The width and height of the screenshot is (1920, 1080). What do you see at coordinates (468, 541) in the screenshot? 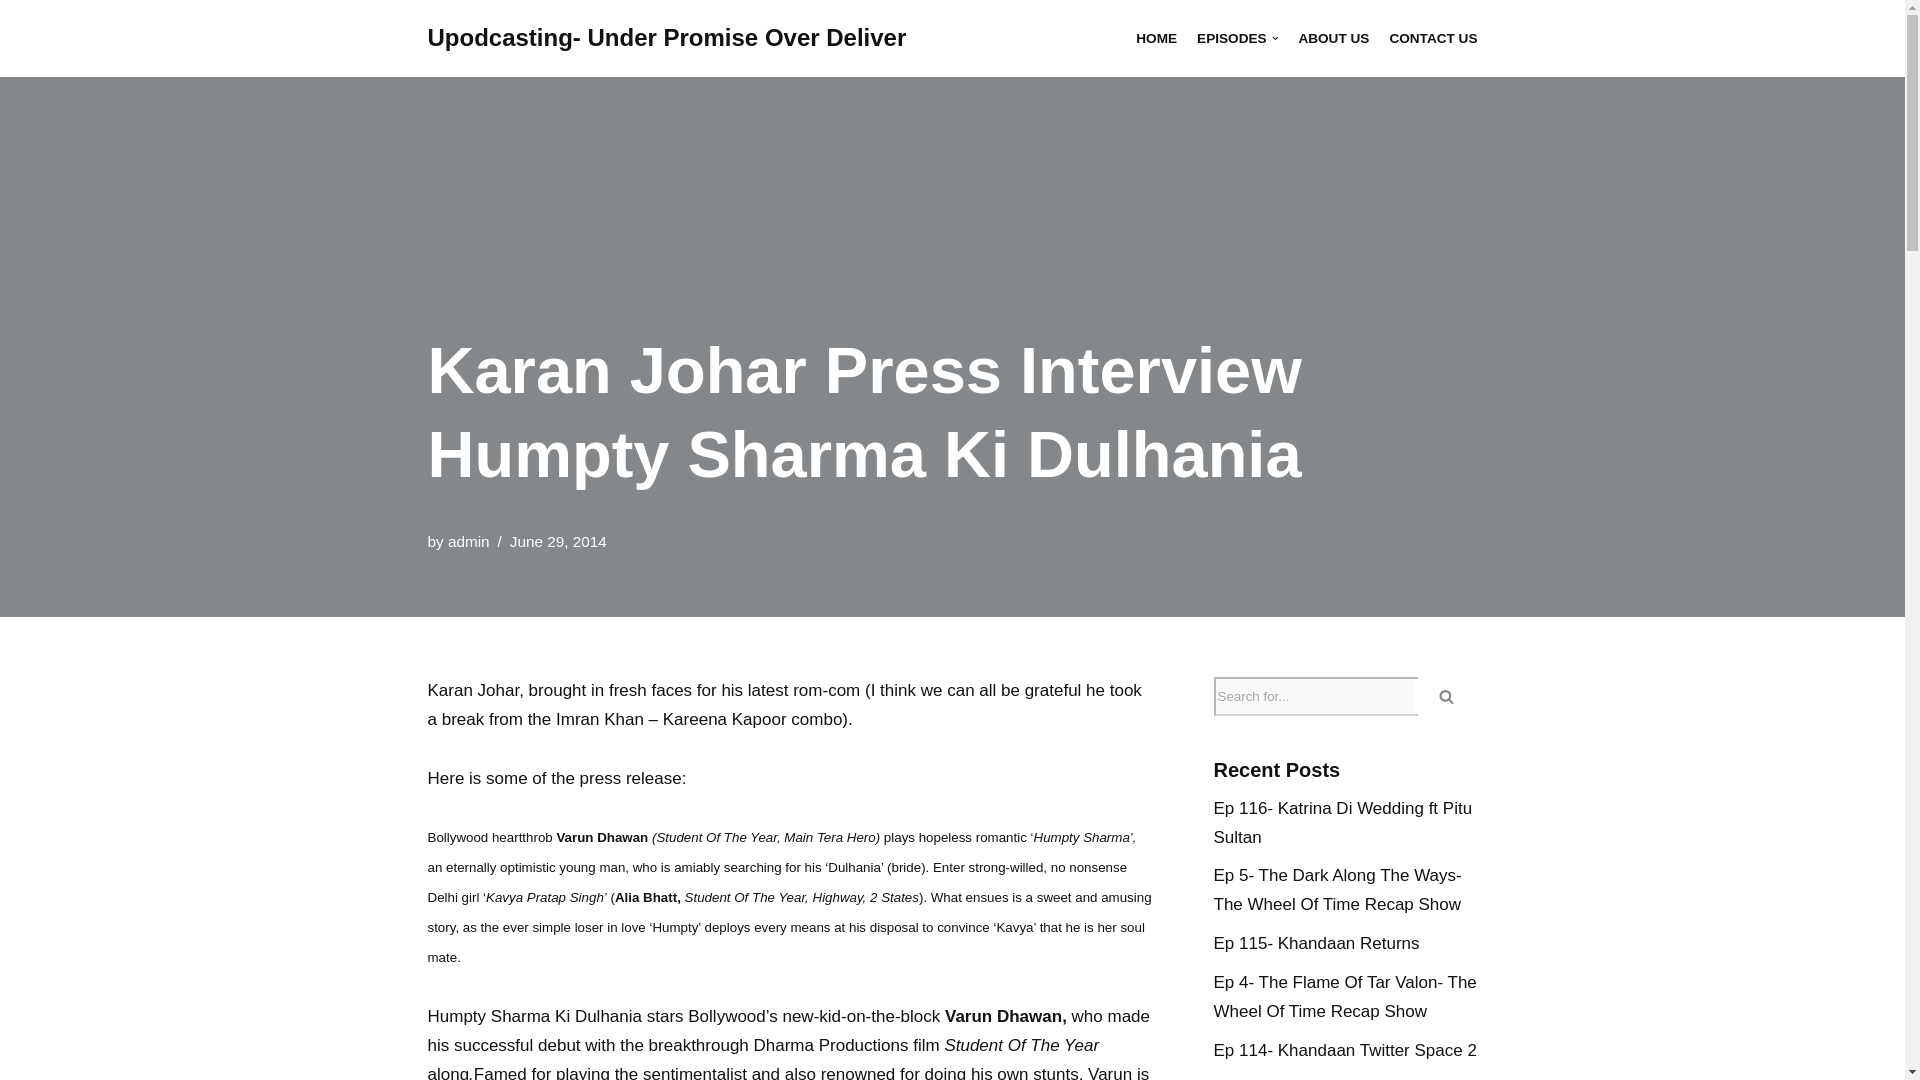
I see `admin` at bounding box center [468, 541].